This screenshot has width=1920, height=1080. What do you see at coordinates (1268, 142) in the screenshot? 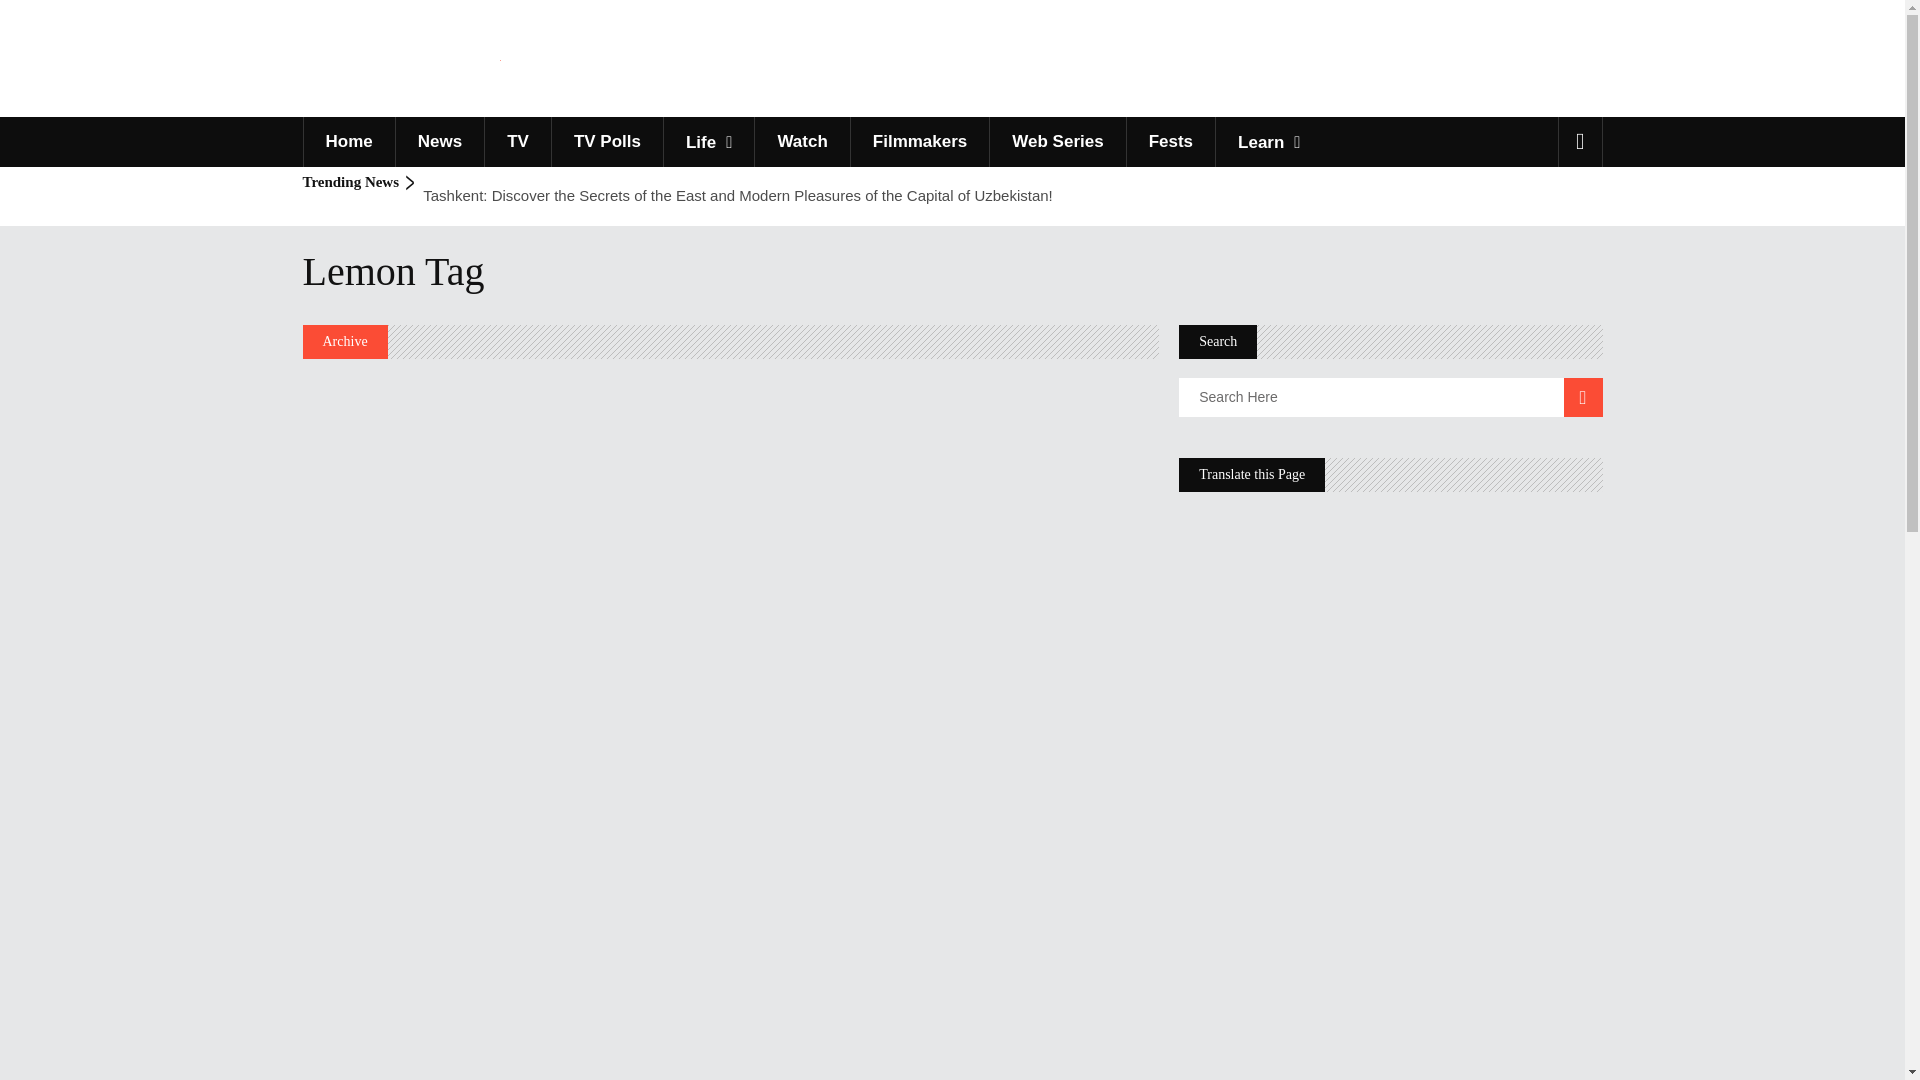
I see `Learn` at bounding box center [1268, 142].